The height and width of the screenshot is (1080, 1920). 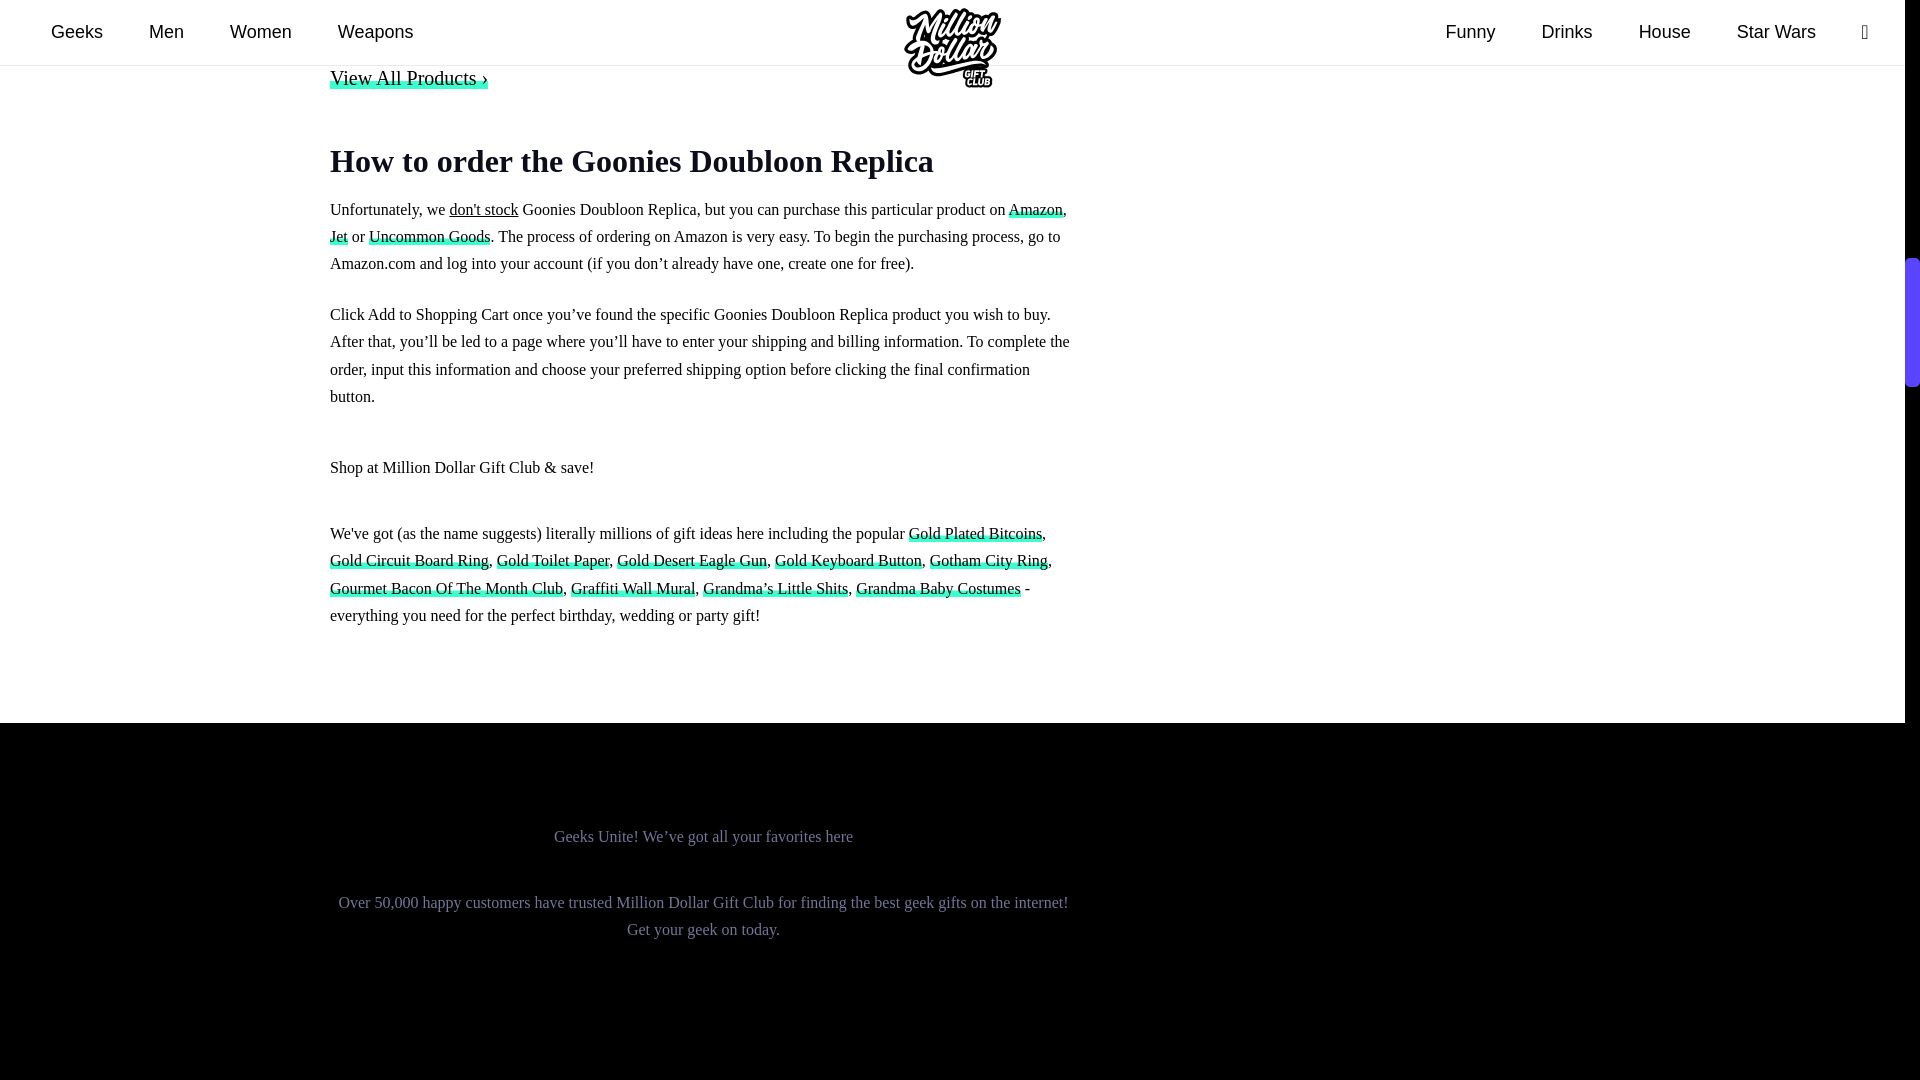 I want to click on Gold Circuit Board Ring, so click(x=410, y=560).